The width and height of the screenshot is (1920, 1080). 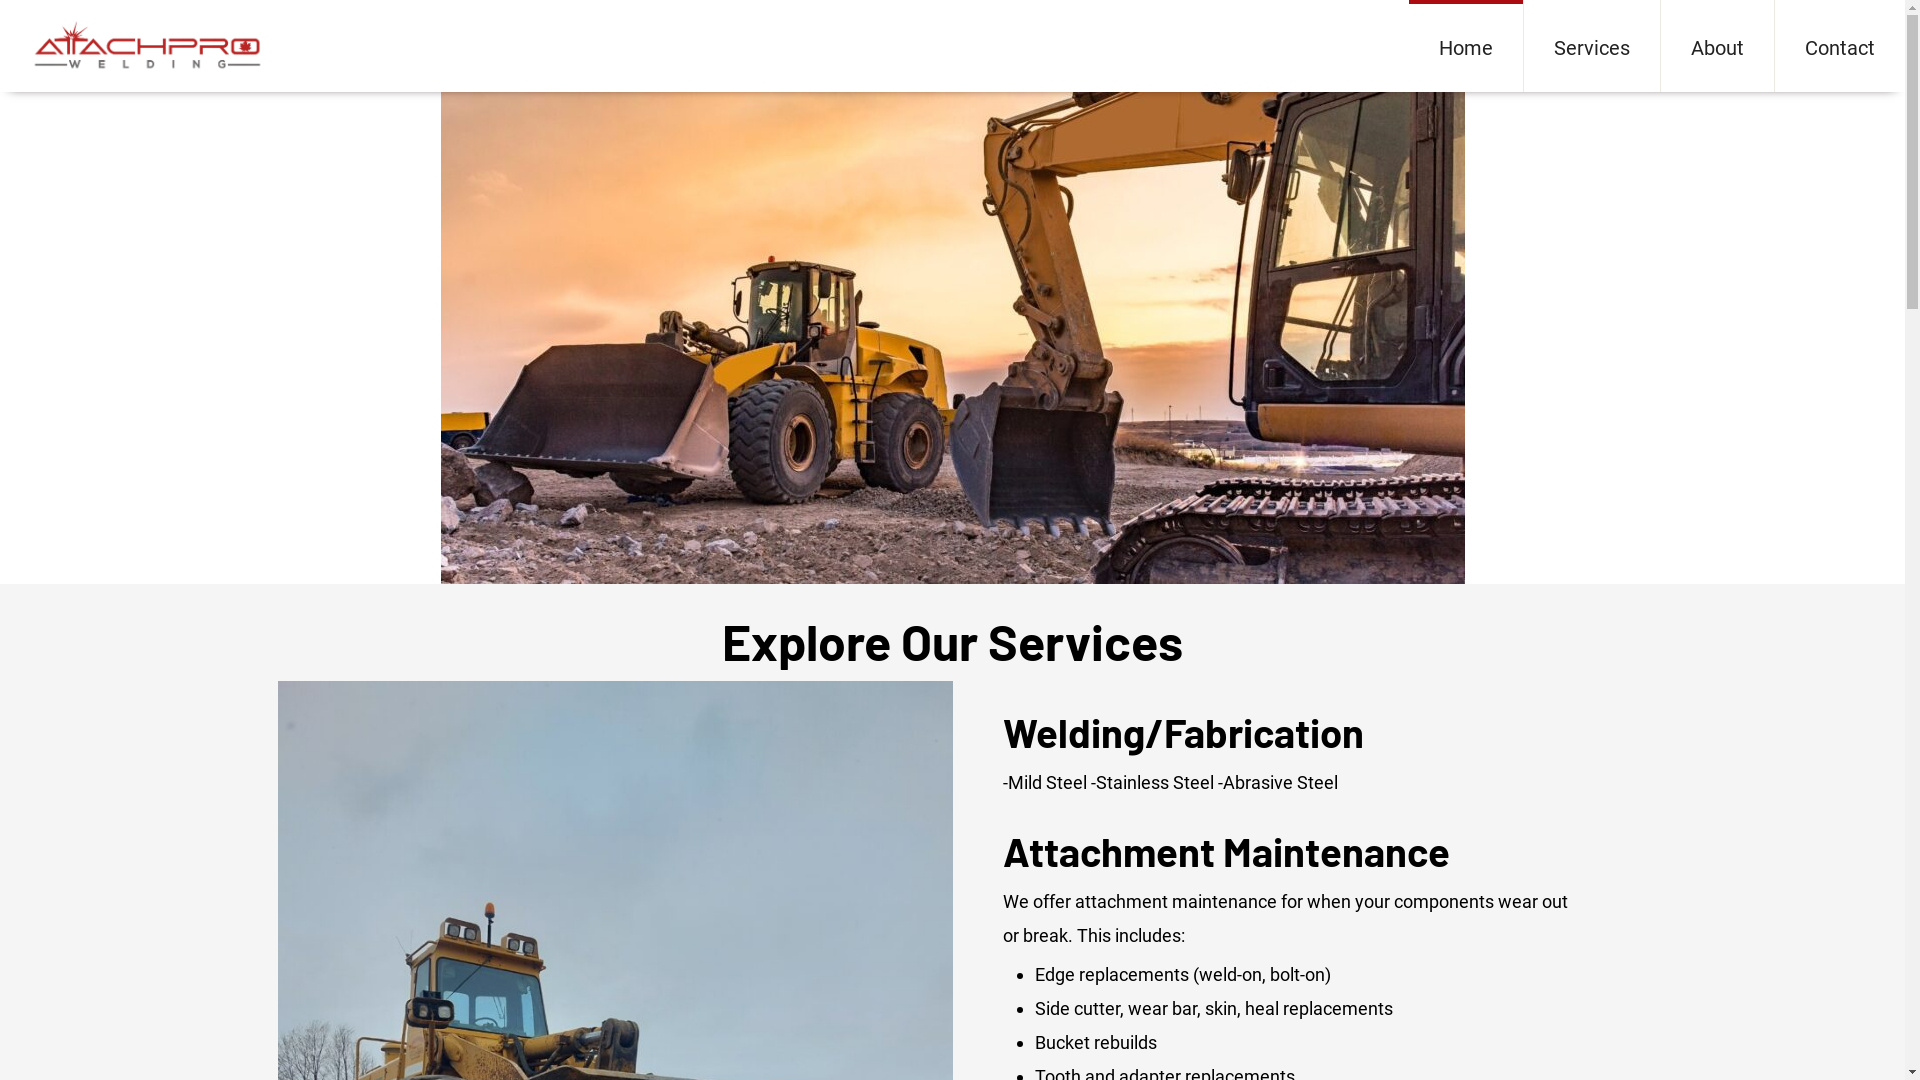 What do you see at coordinates (1840, 46) in the screenshot?
I see `Contact` at bounding box center [1840, 46].